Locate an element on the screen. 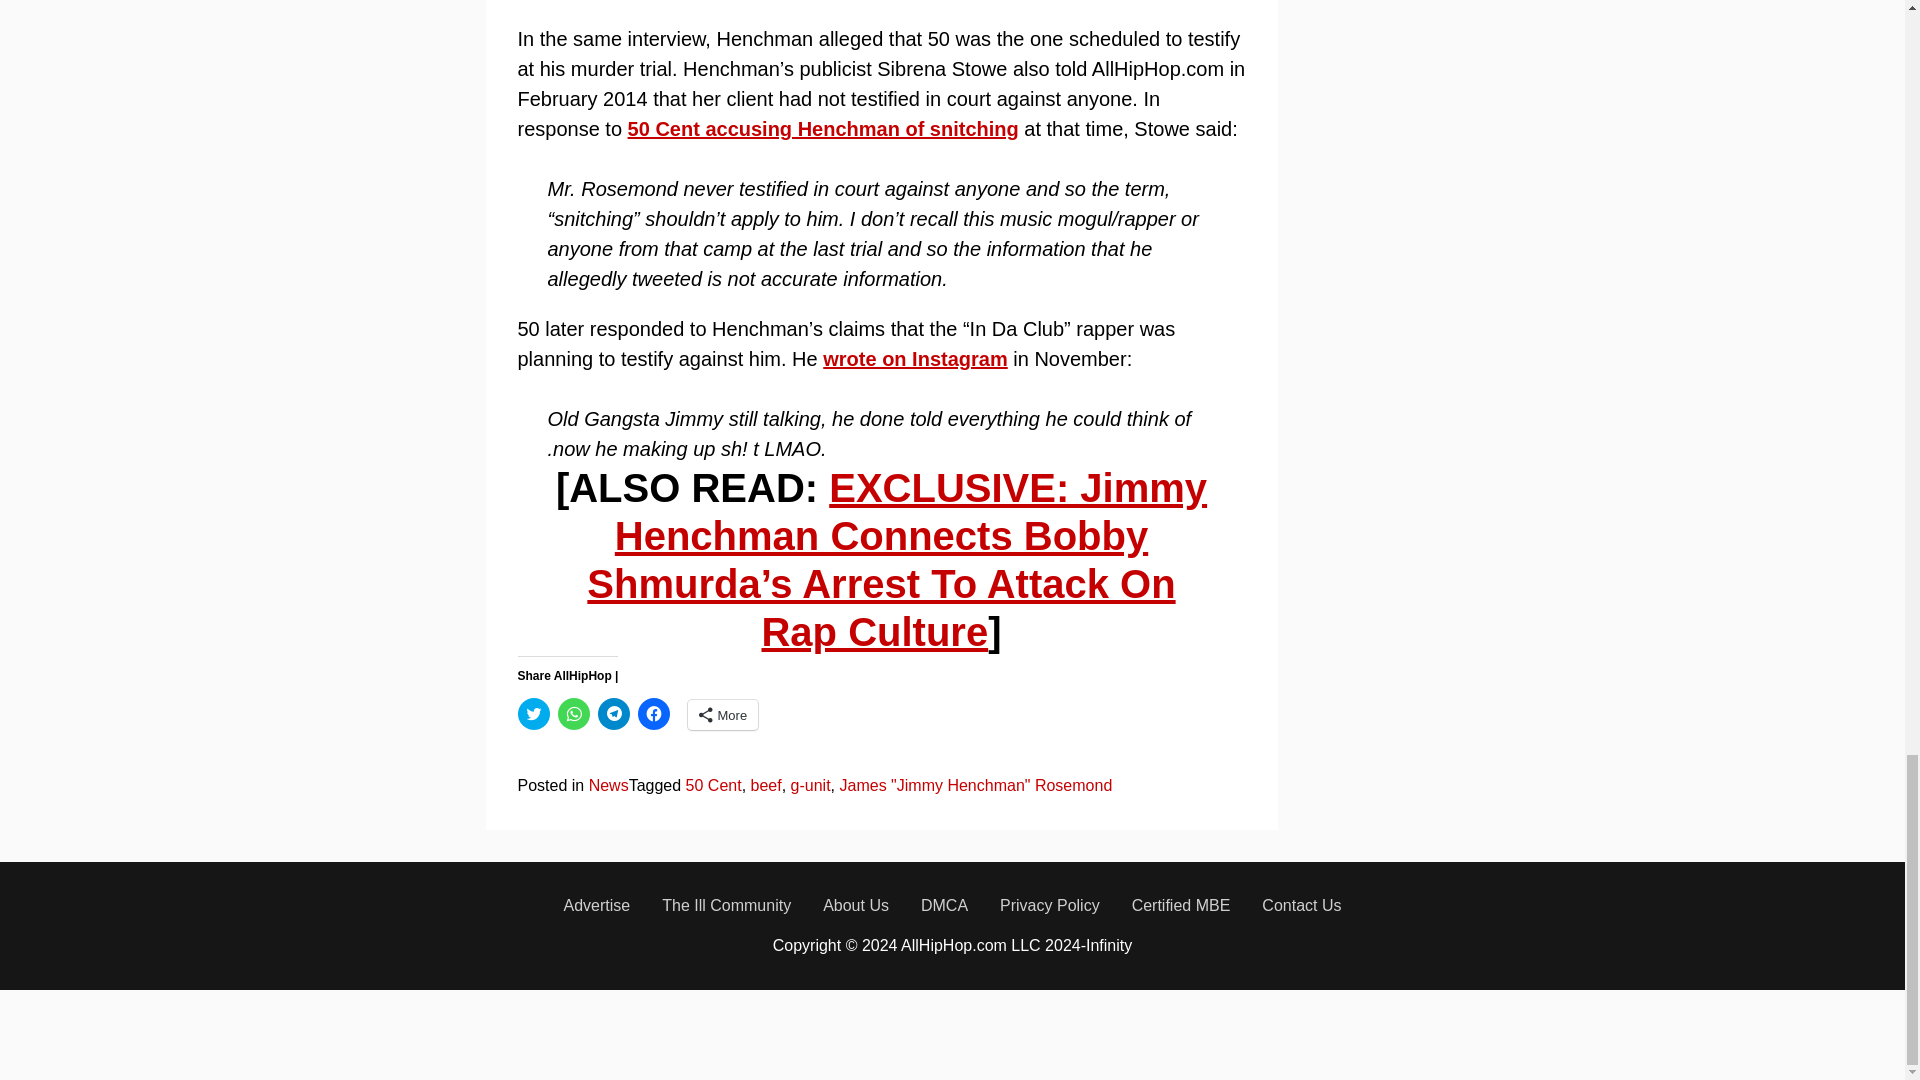 This screenshot has height=1080, width=1920. Click to share on WhatsApp is located at coordinates (574, 714).